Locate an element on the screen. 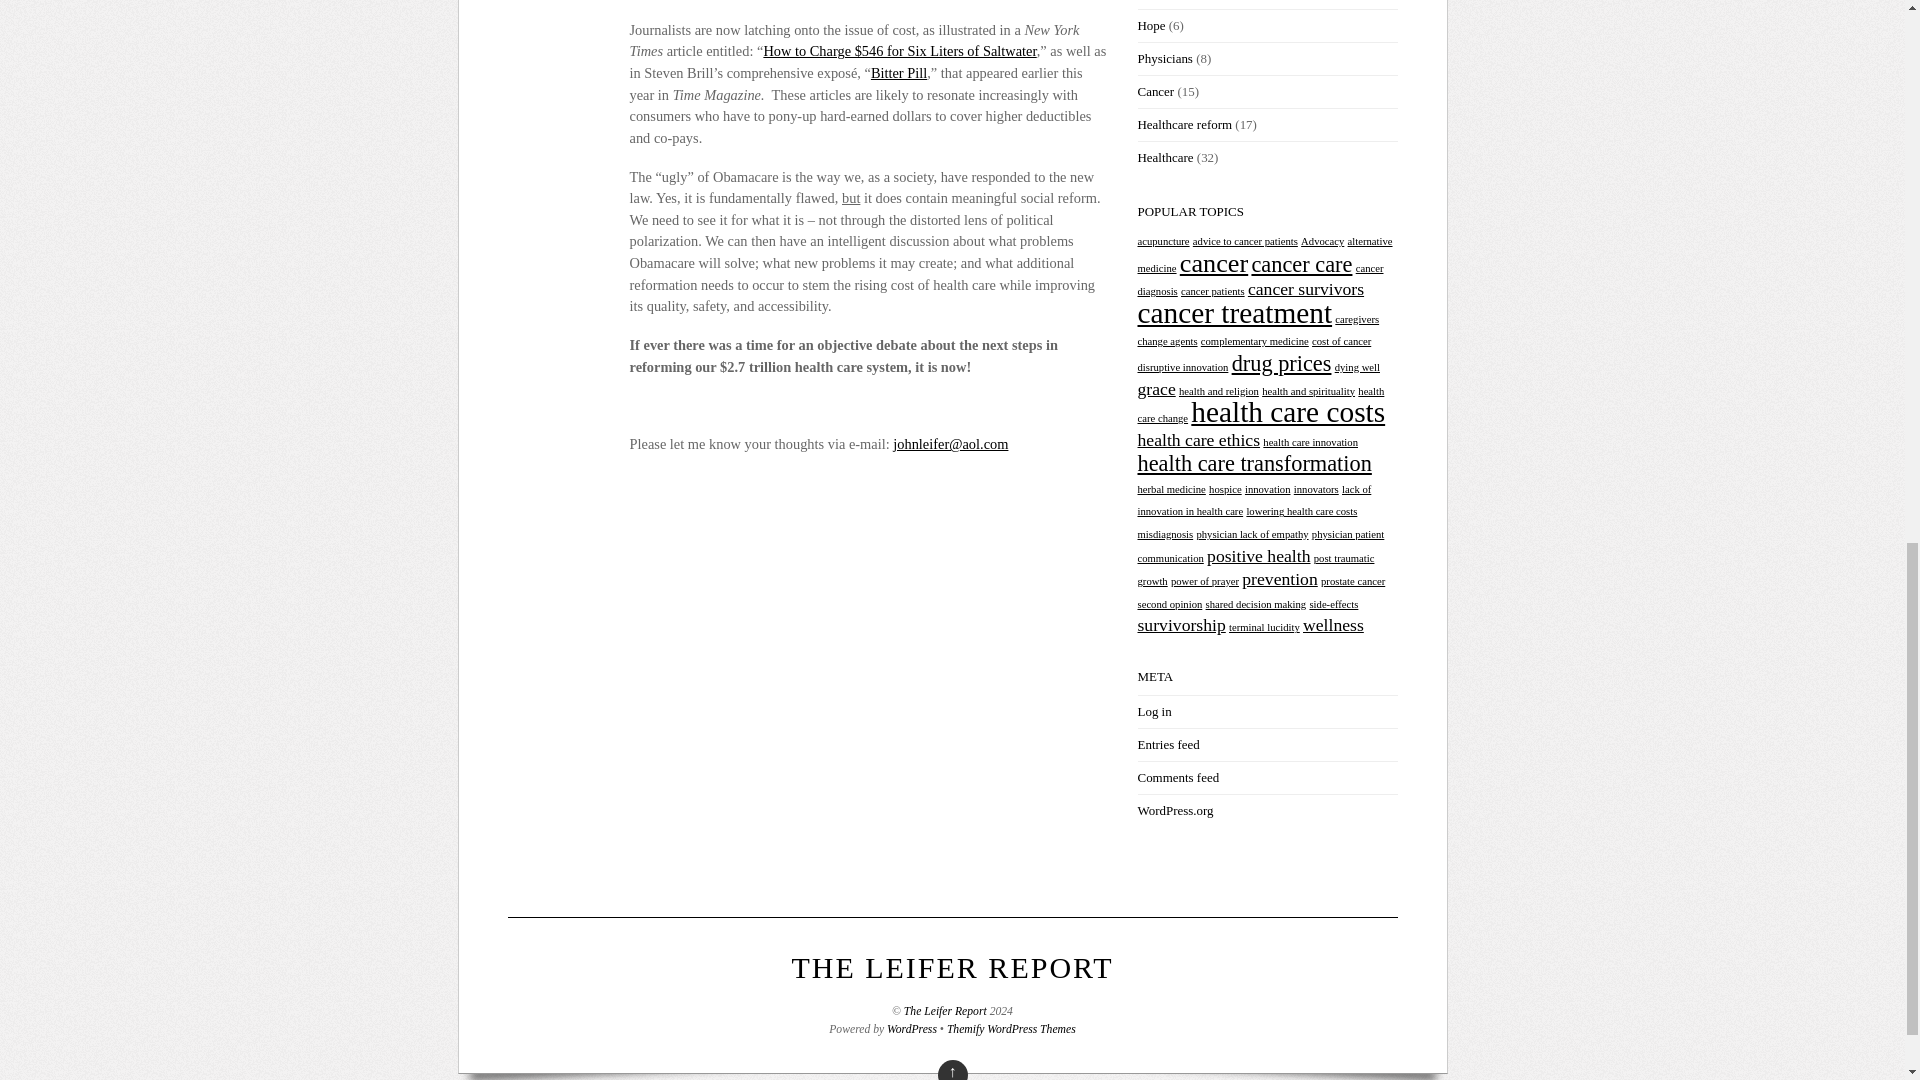 This screenshot has width=1920, height=1080. Bitter Pill is located at coordinates (899, 72).